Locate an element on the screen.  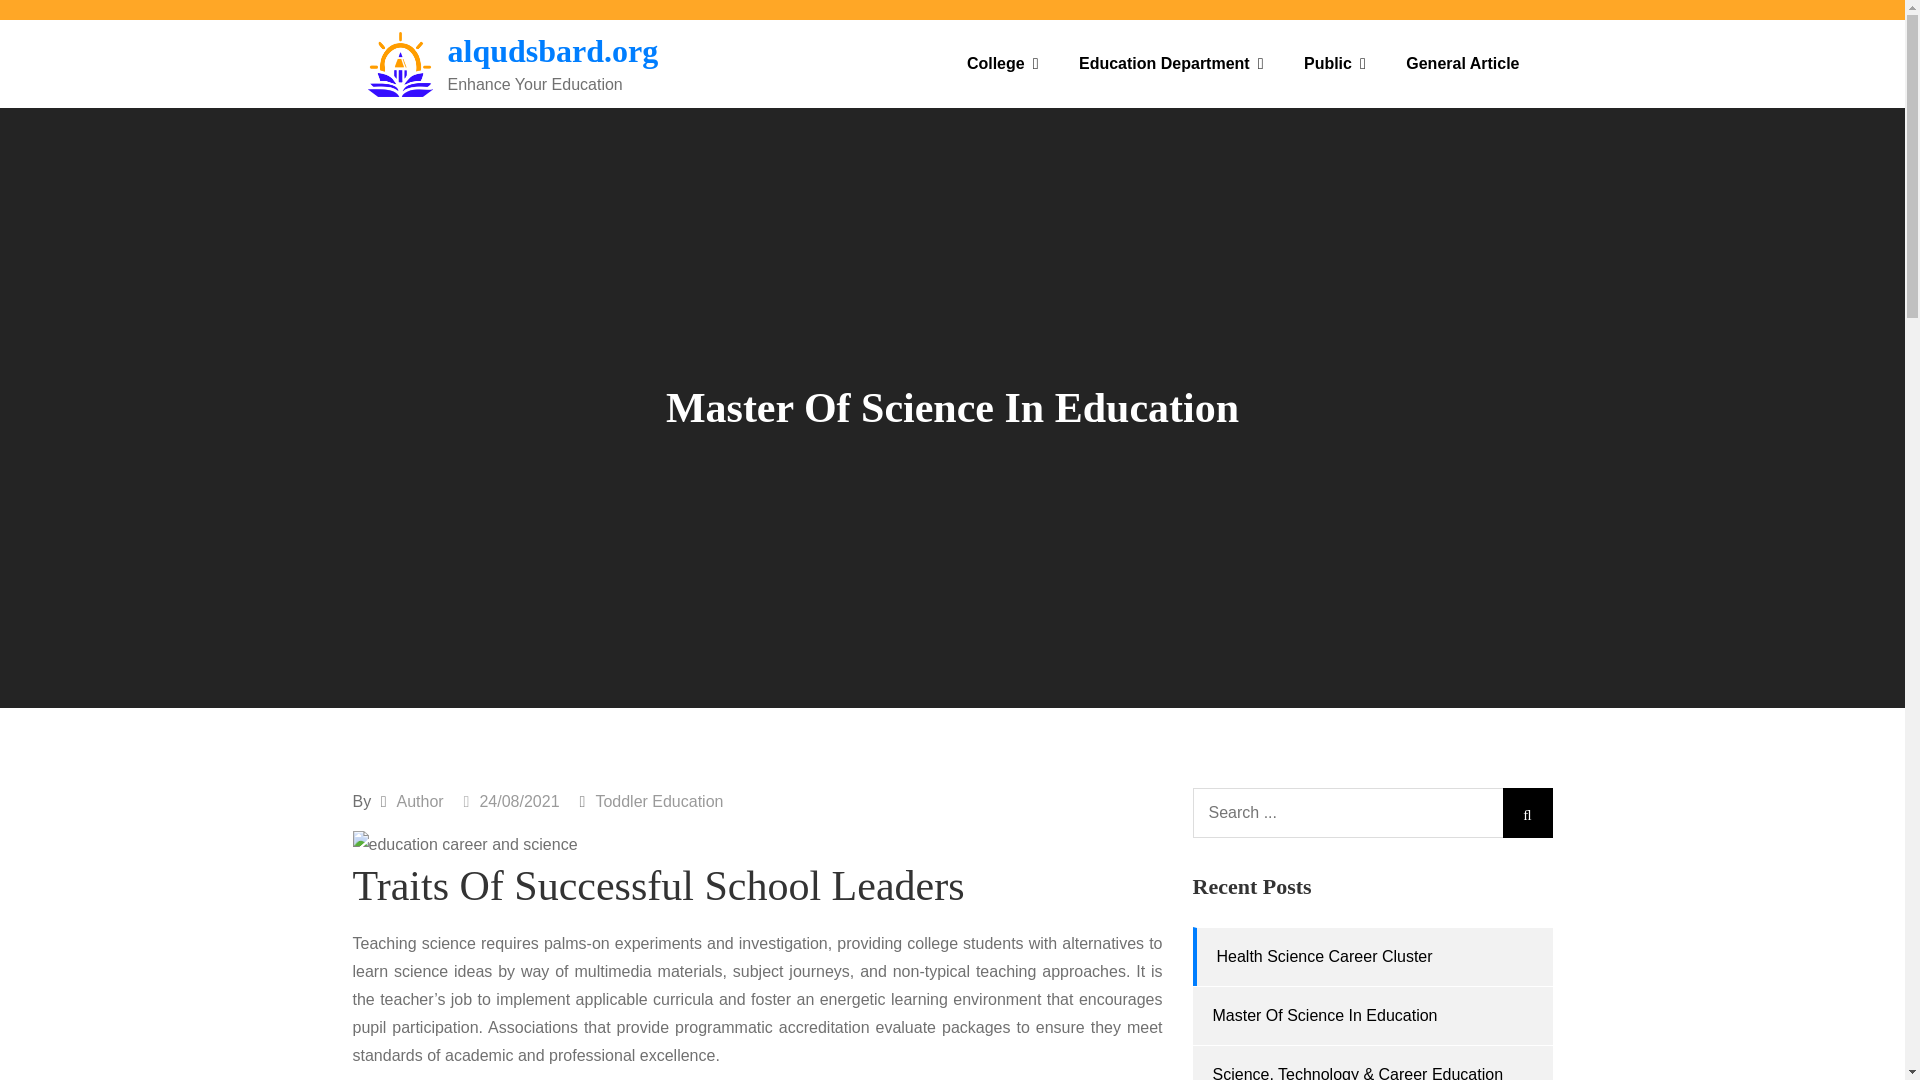
Author is located at coordinates (419, 801).